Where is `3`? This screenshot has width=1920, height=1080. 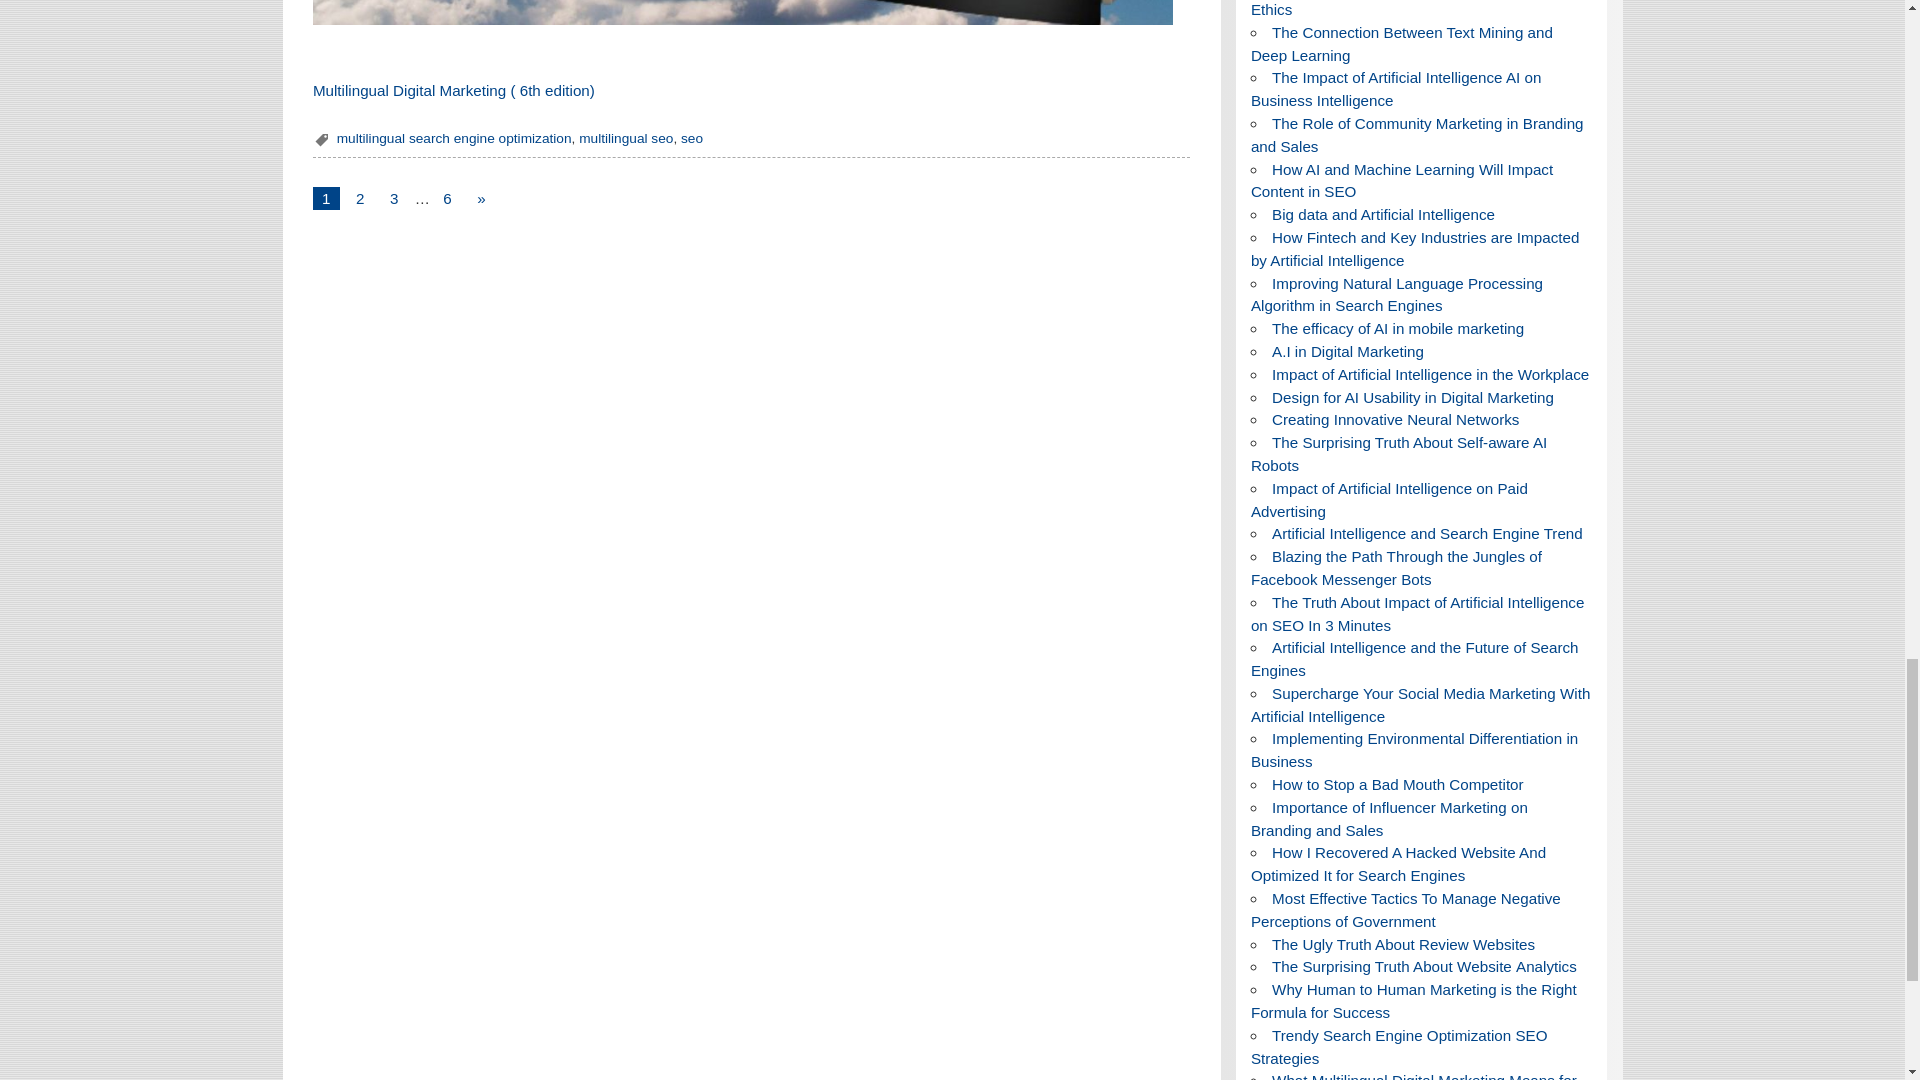
3 is located at coordinates (394, 198).